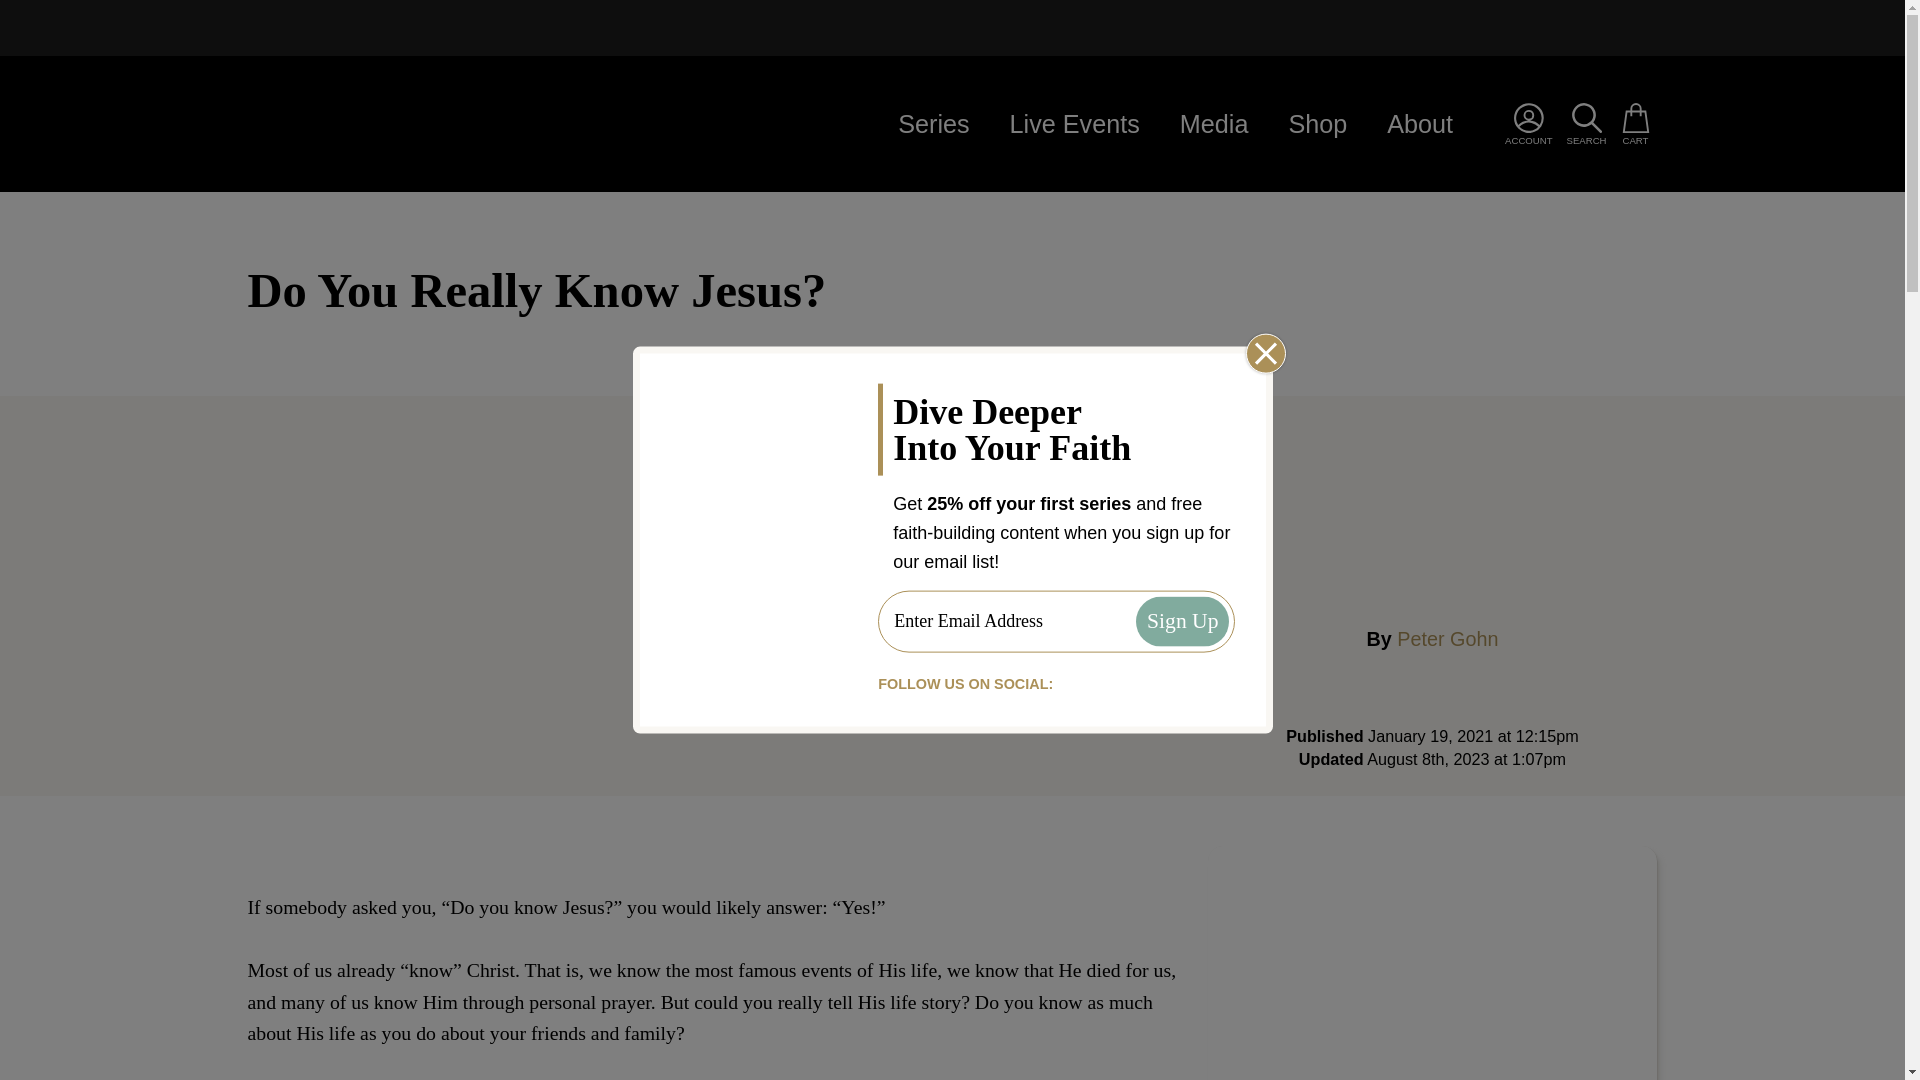 This screenshot has width=1920, height=1080. What do you see at coordinates (1447, 638) in the screenshot?
I see `Peter Gohn` at bounding box center [1447, 638].